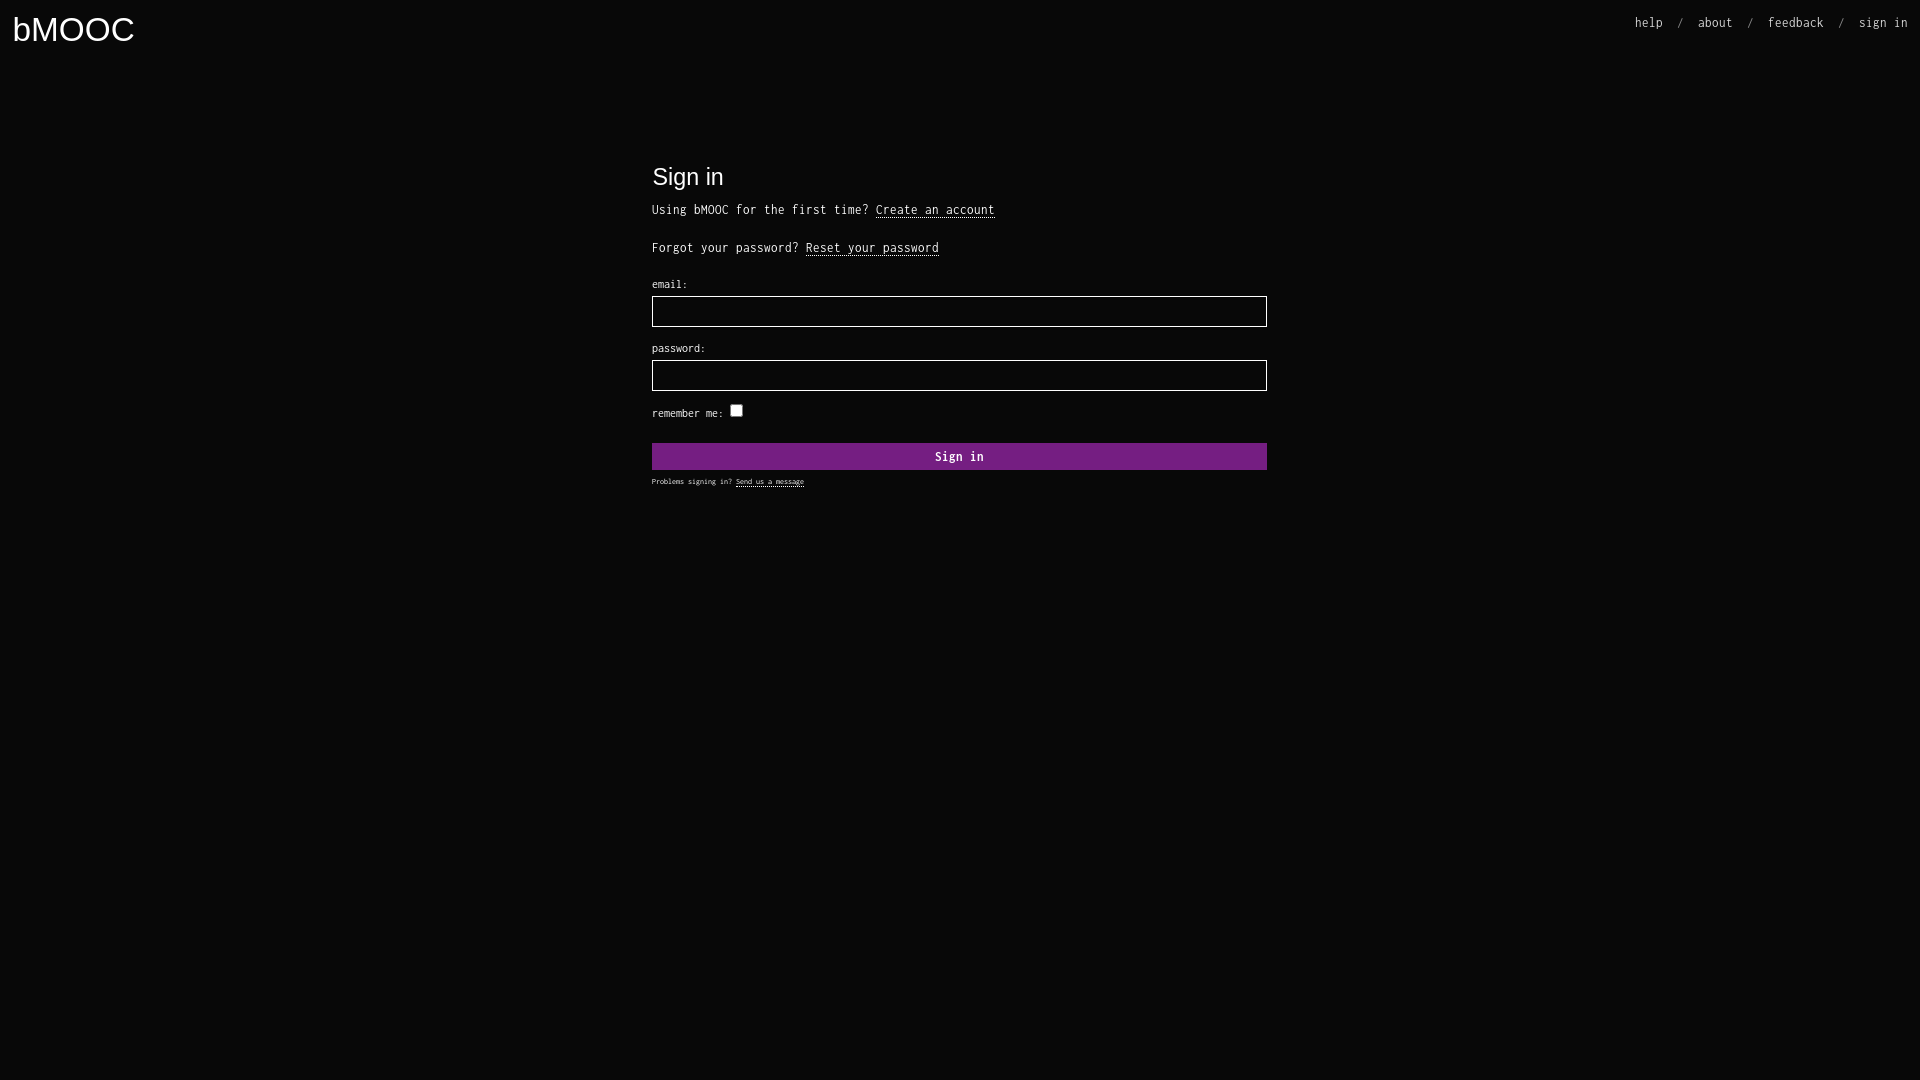 The height and width of the screenshot is (1080, 1920). What do you see at coordinates (1648, 23) in the screenshot?
I see `help` at bounding box center [1648, 23].